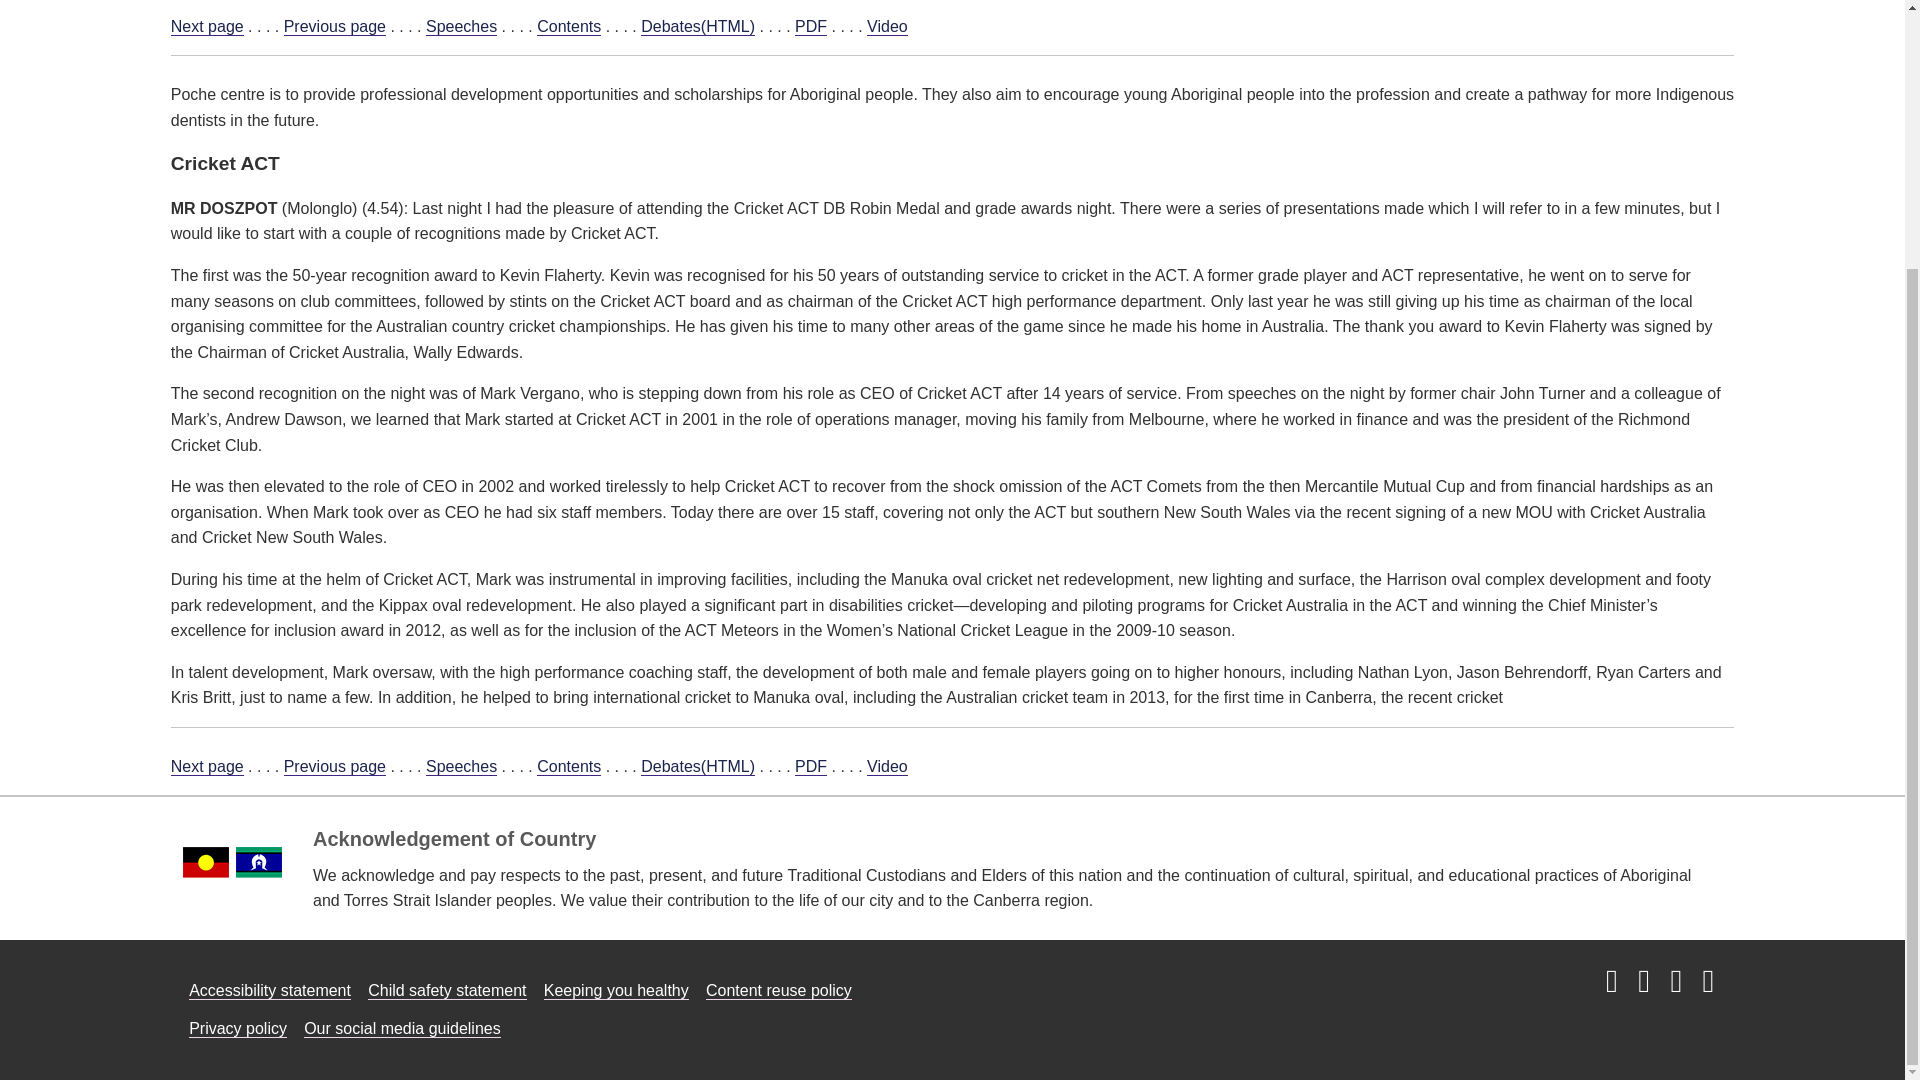  What do you see at coordinates (616, 990) in the screenshot?
I see `Keeping you healthy` at bounding box center [616, 990].